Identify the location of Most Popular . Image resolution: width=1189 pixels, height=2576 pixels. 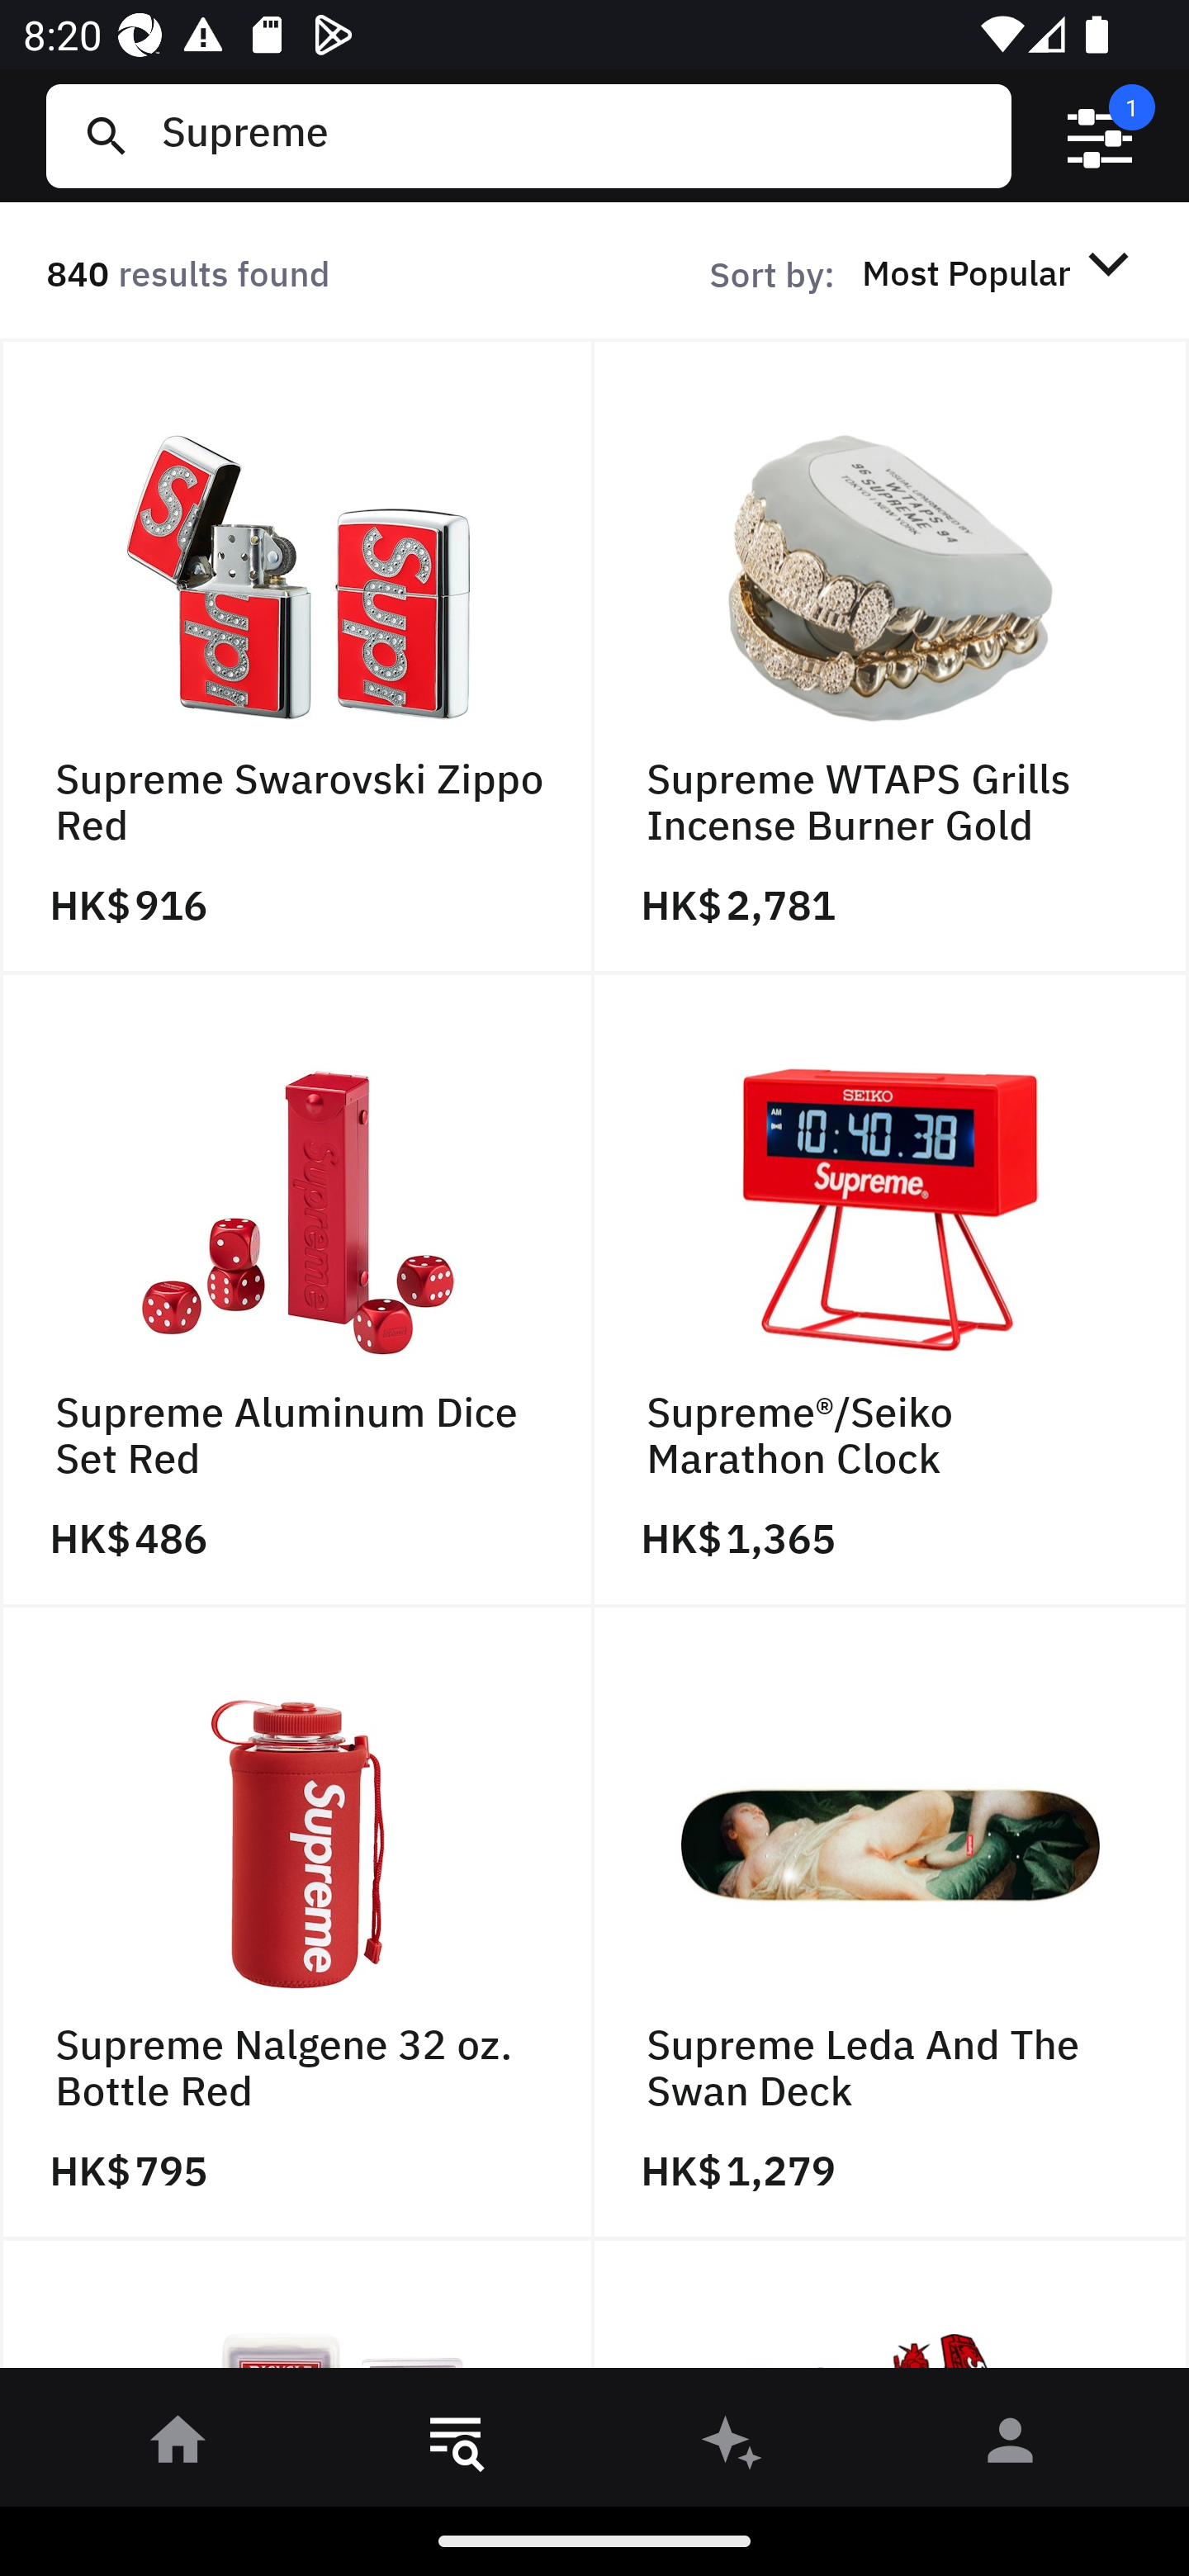
(1001, 272).